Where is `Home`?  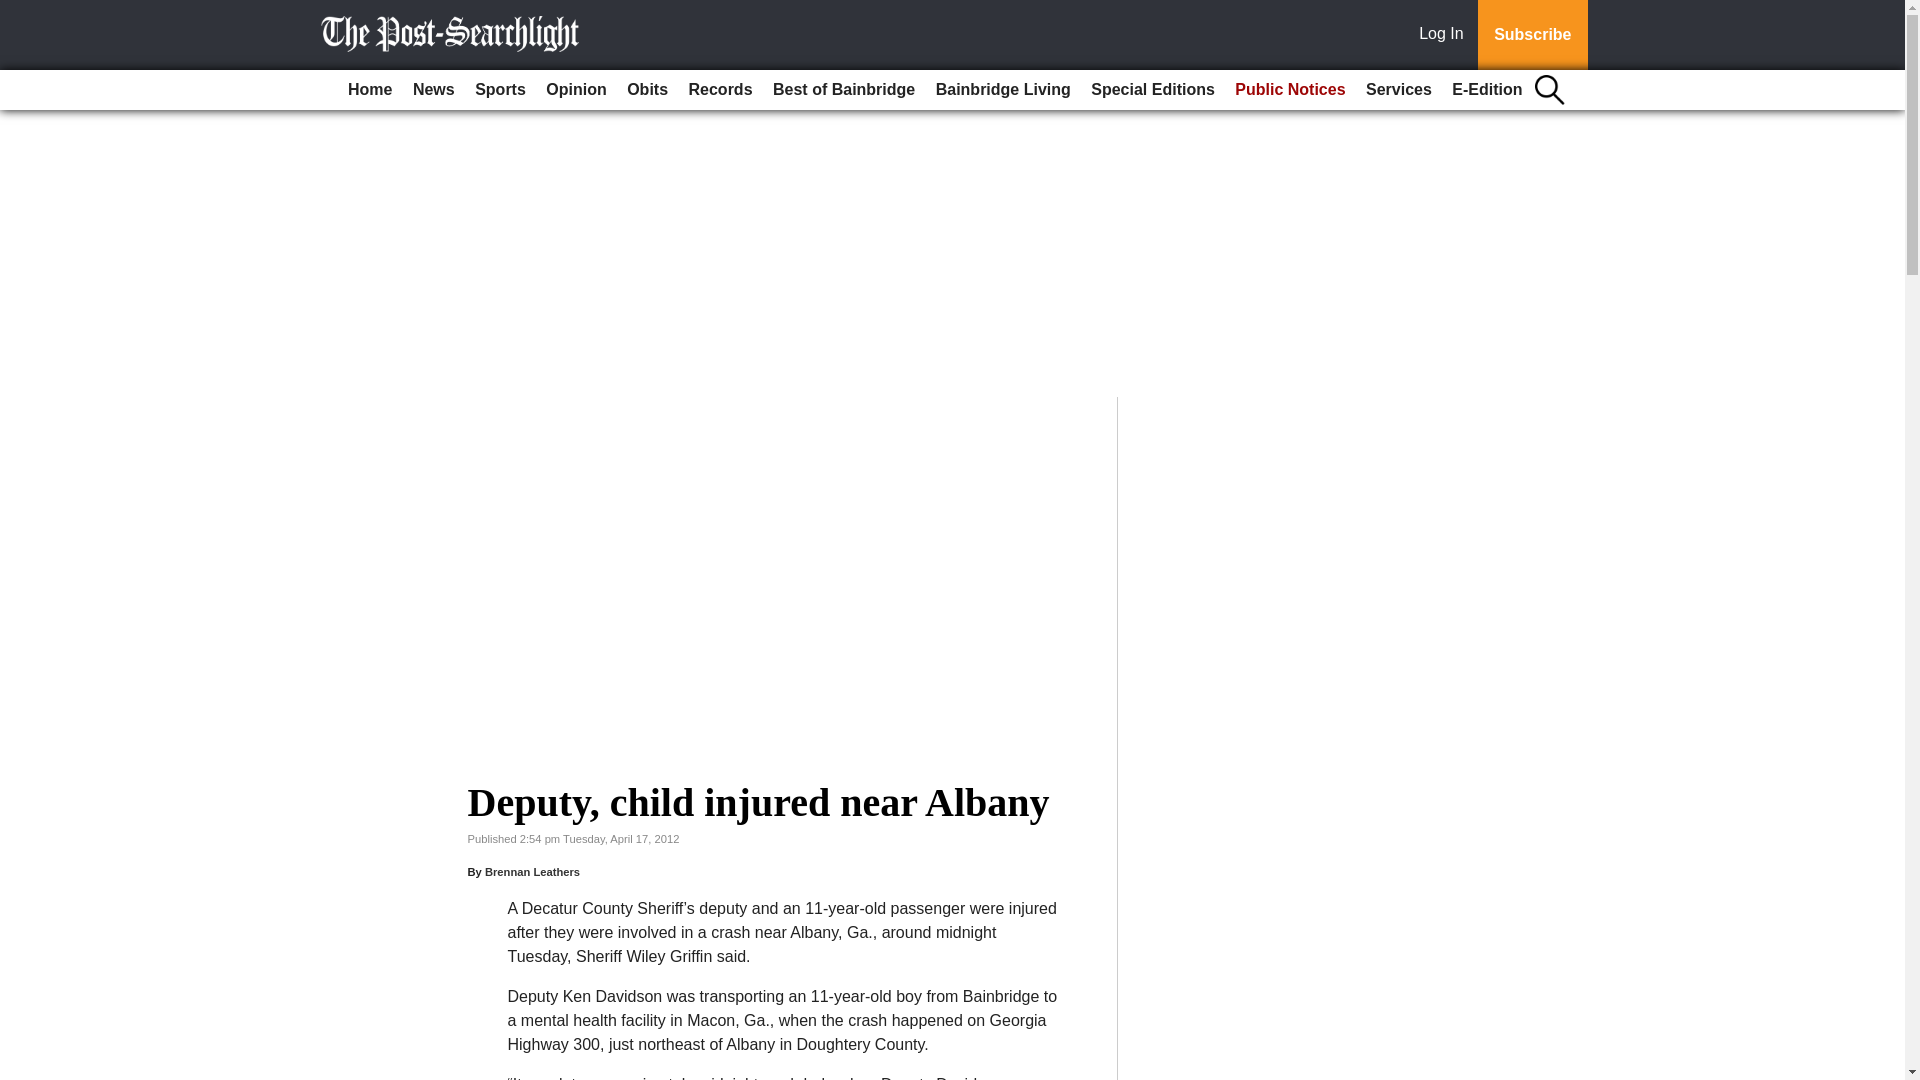
Home is located at coordinates (369, 90).